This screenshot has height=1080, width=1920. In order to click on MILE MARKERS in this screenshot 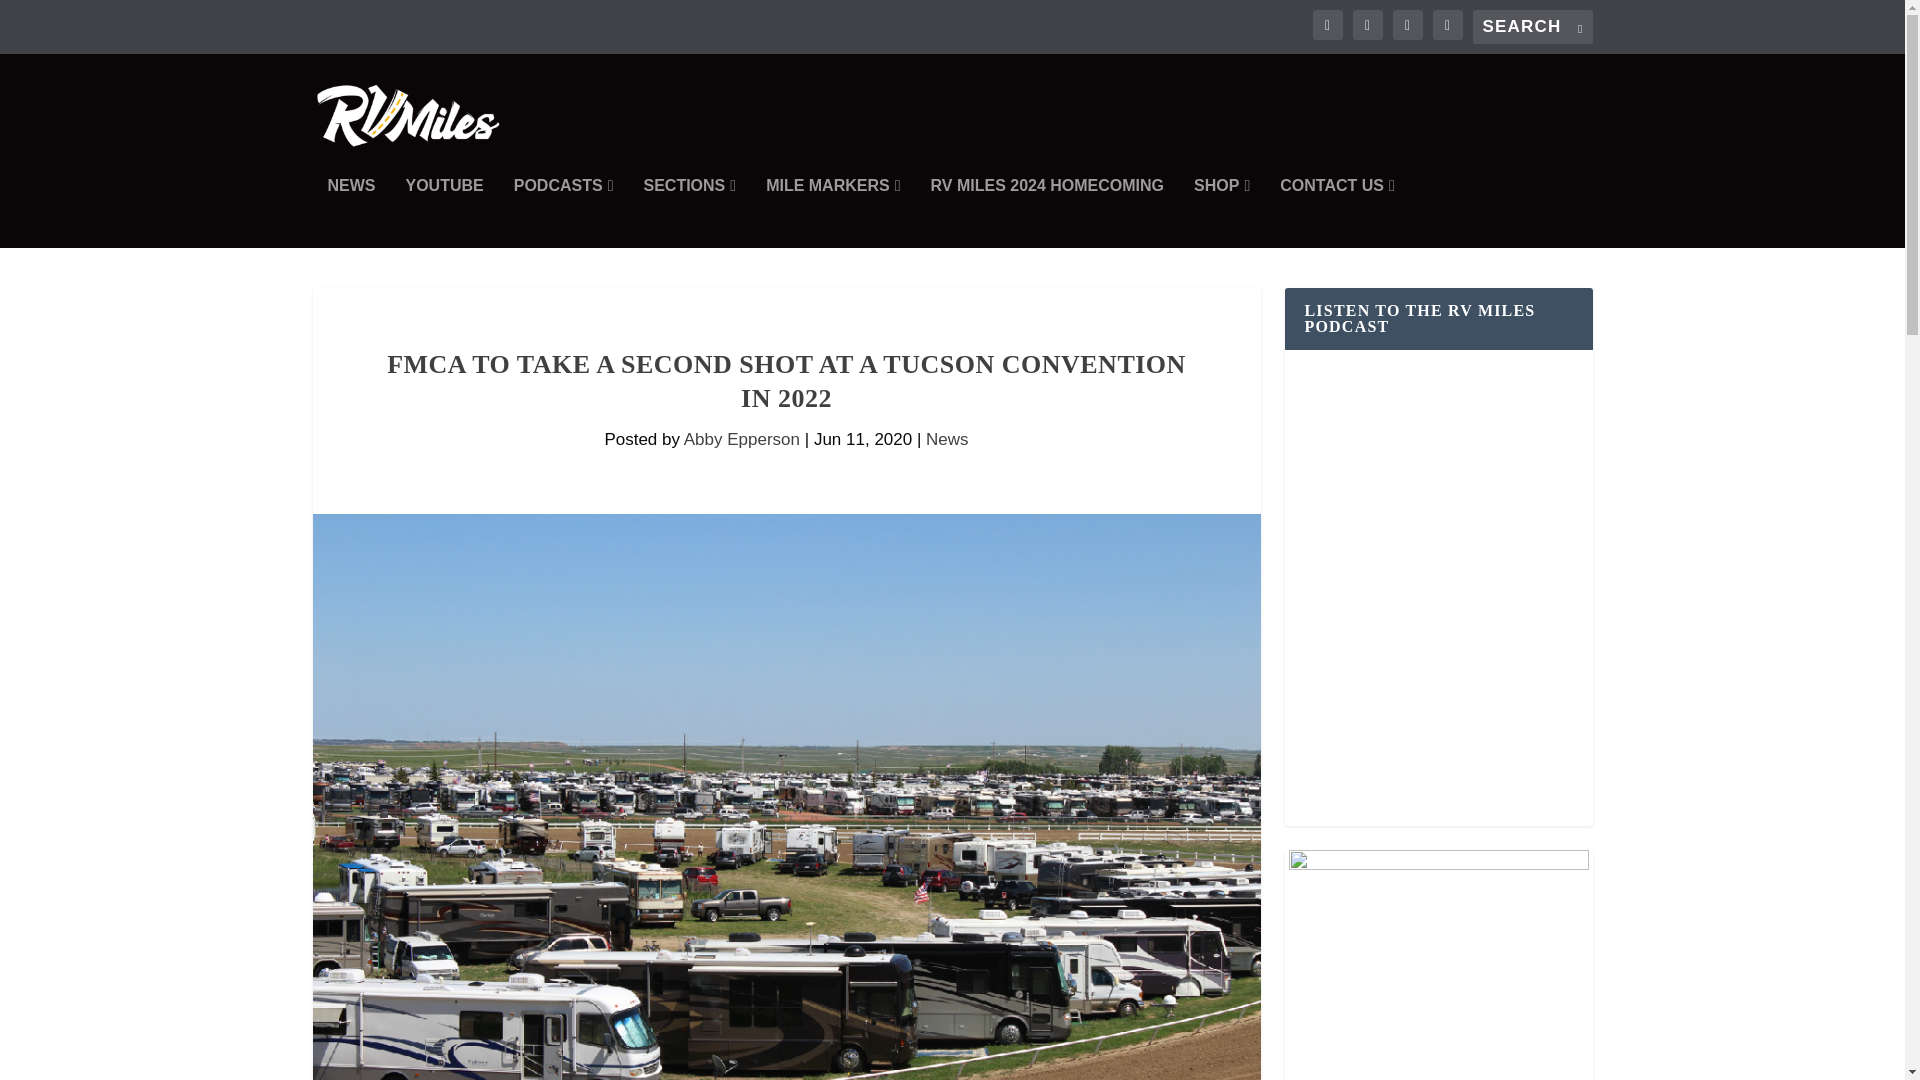, I will do `click(833, 213)`.